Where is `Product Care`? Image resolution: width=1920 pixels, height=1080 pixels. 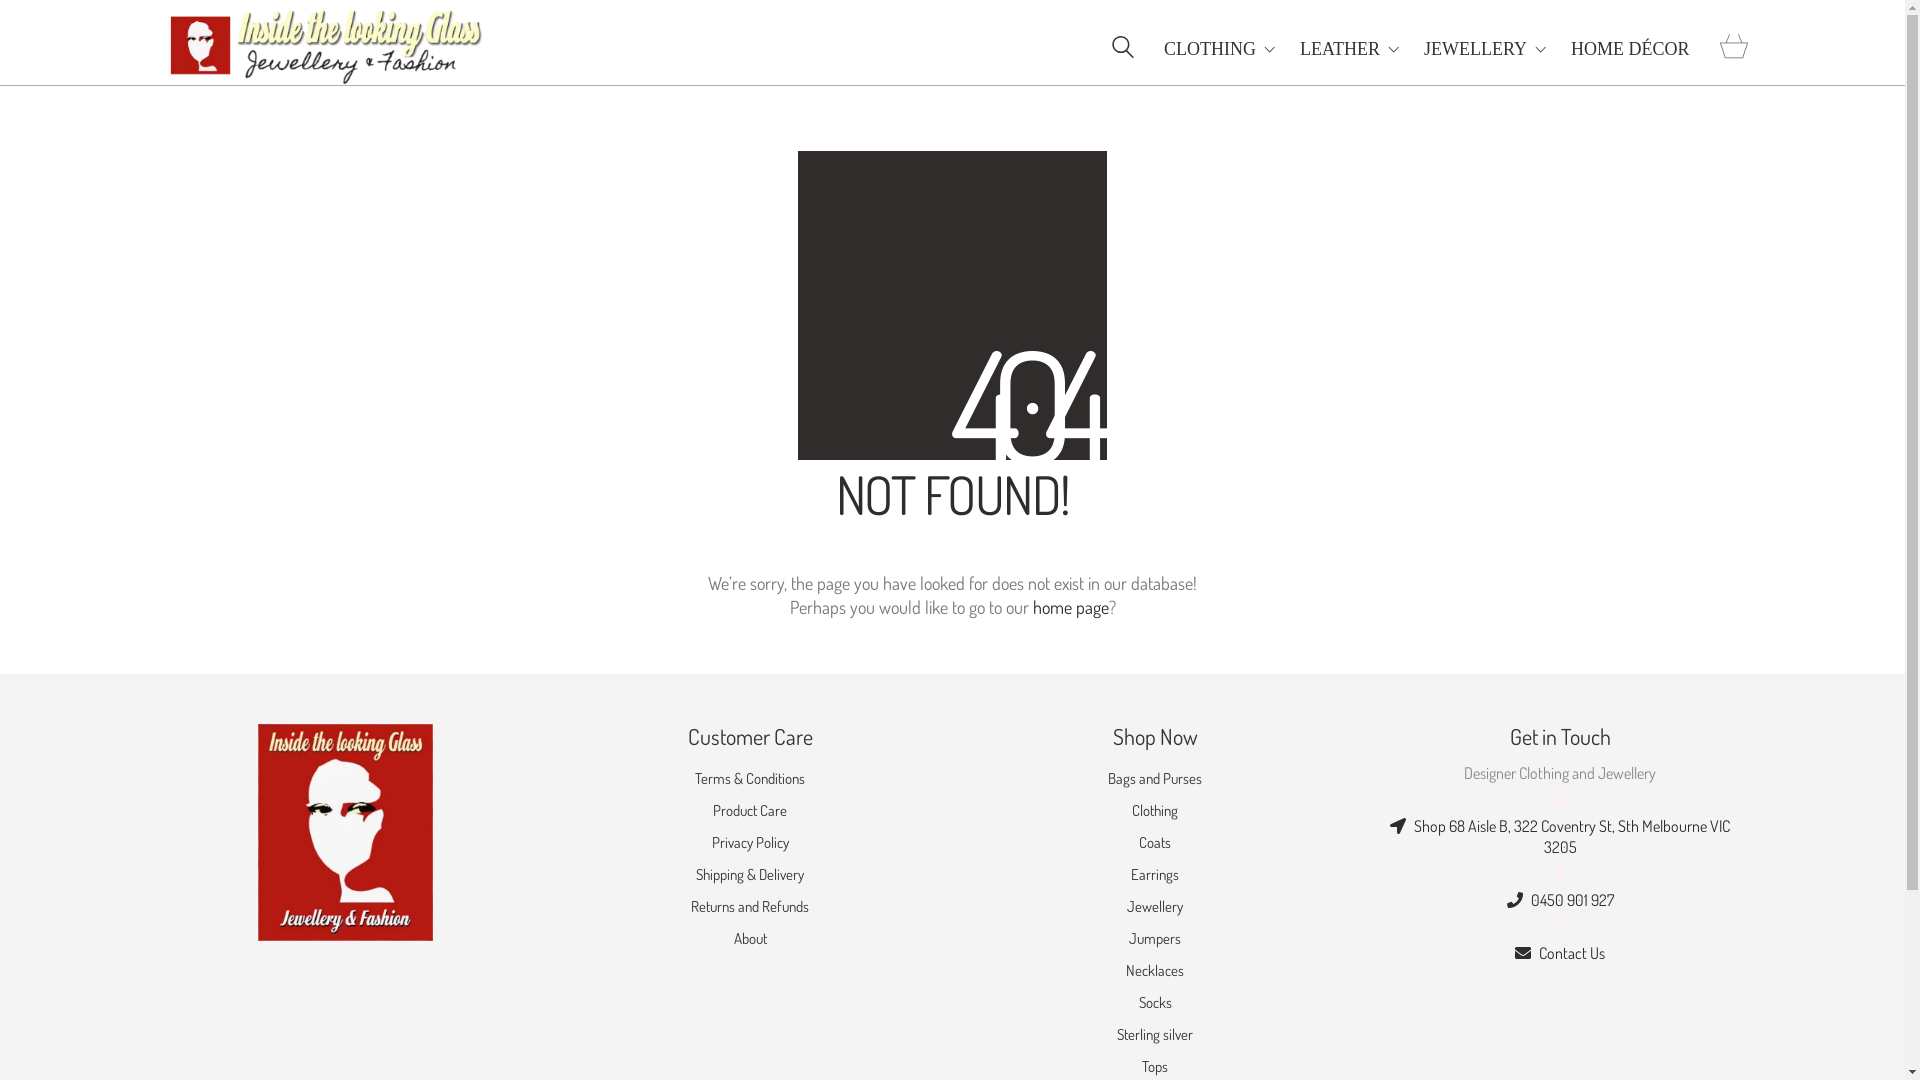
Product Care is located at coordinates (750, 811).